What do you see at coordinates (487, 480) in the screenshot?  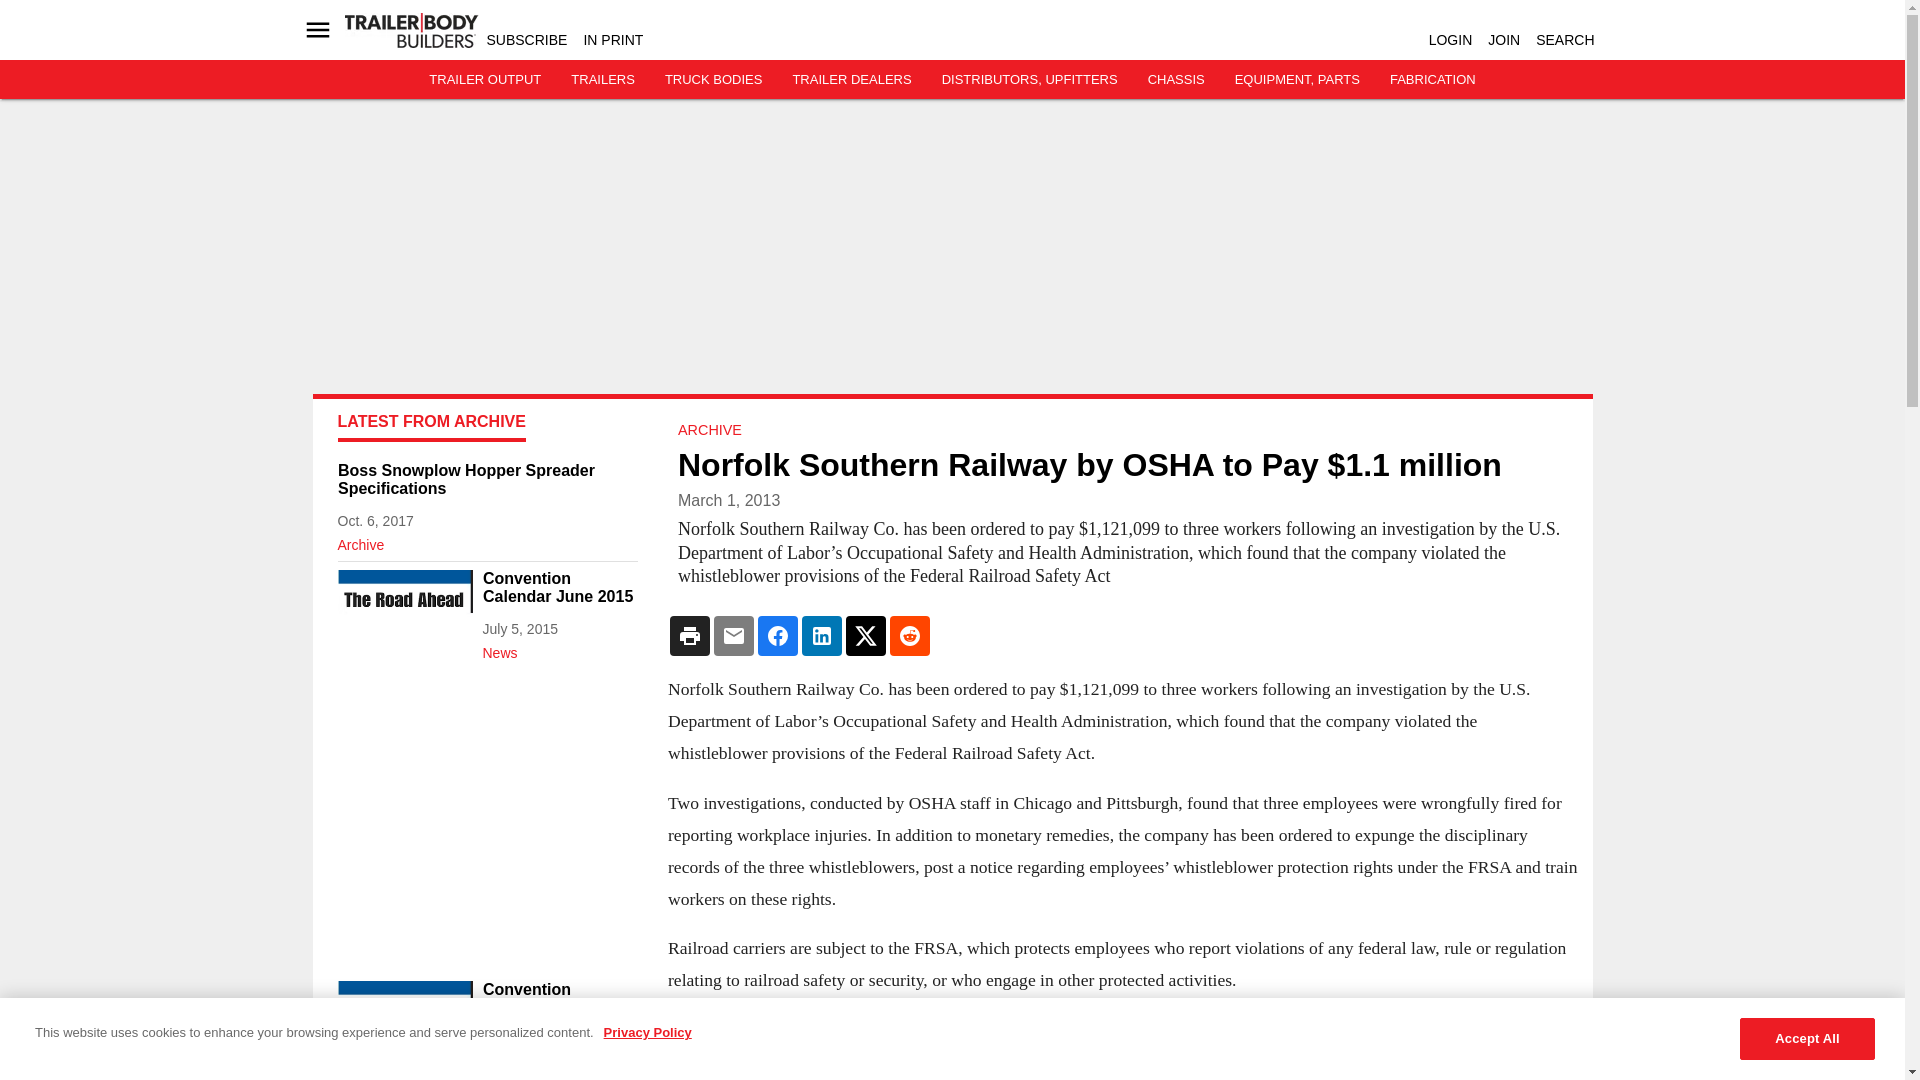 I see `Boss Snowplow Hopper Spreader Specifications` at bounding box center [487, 480].